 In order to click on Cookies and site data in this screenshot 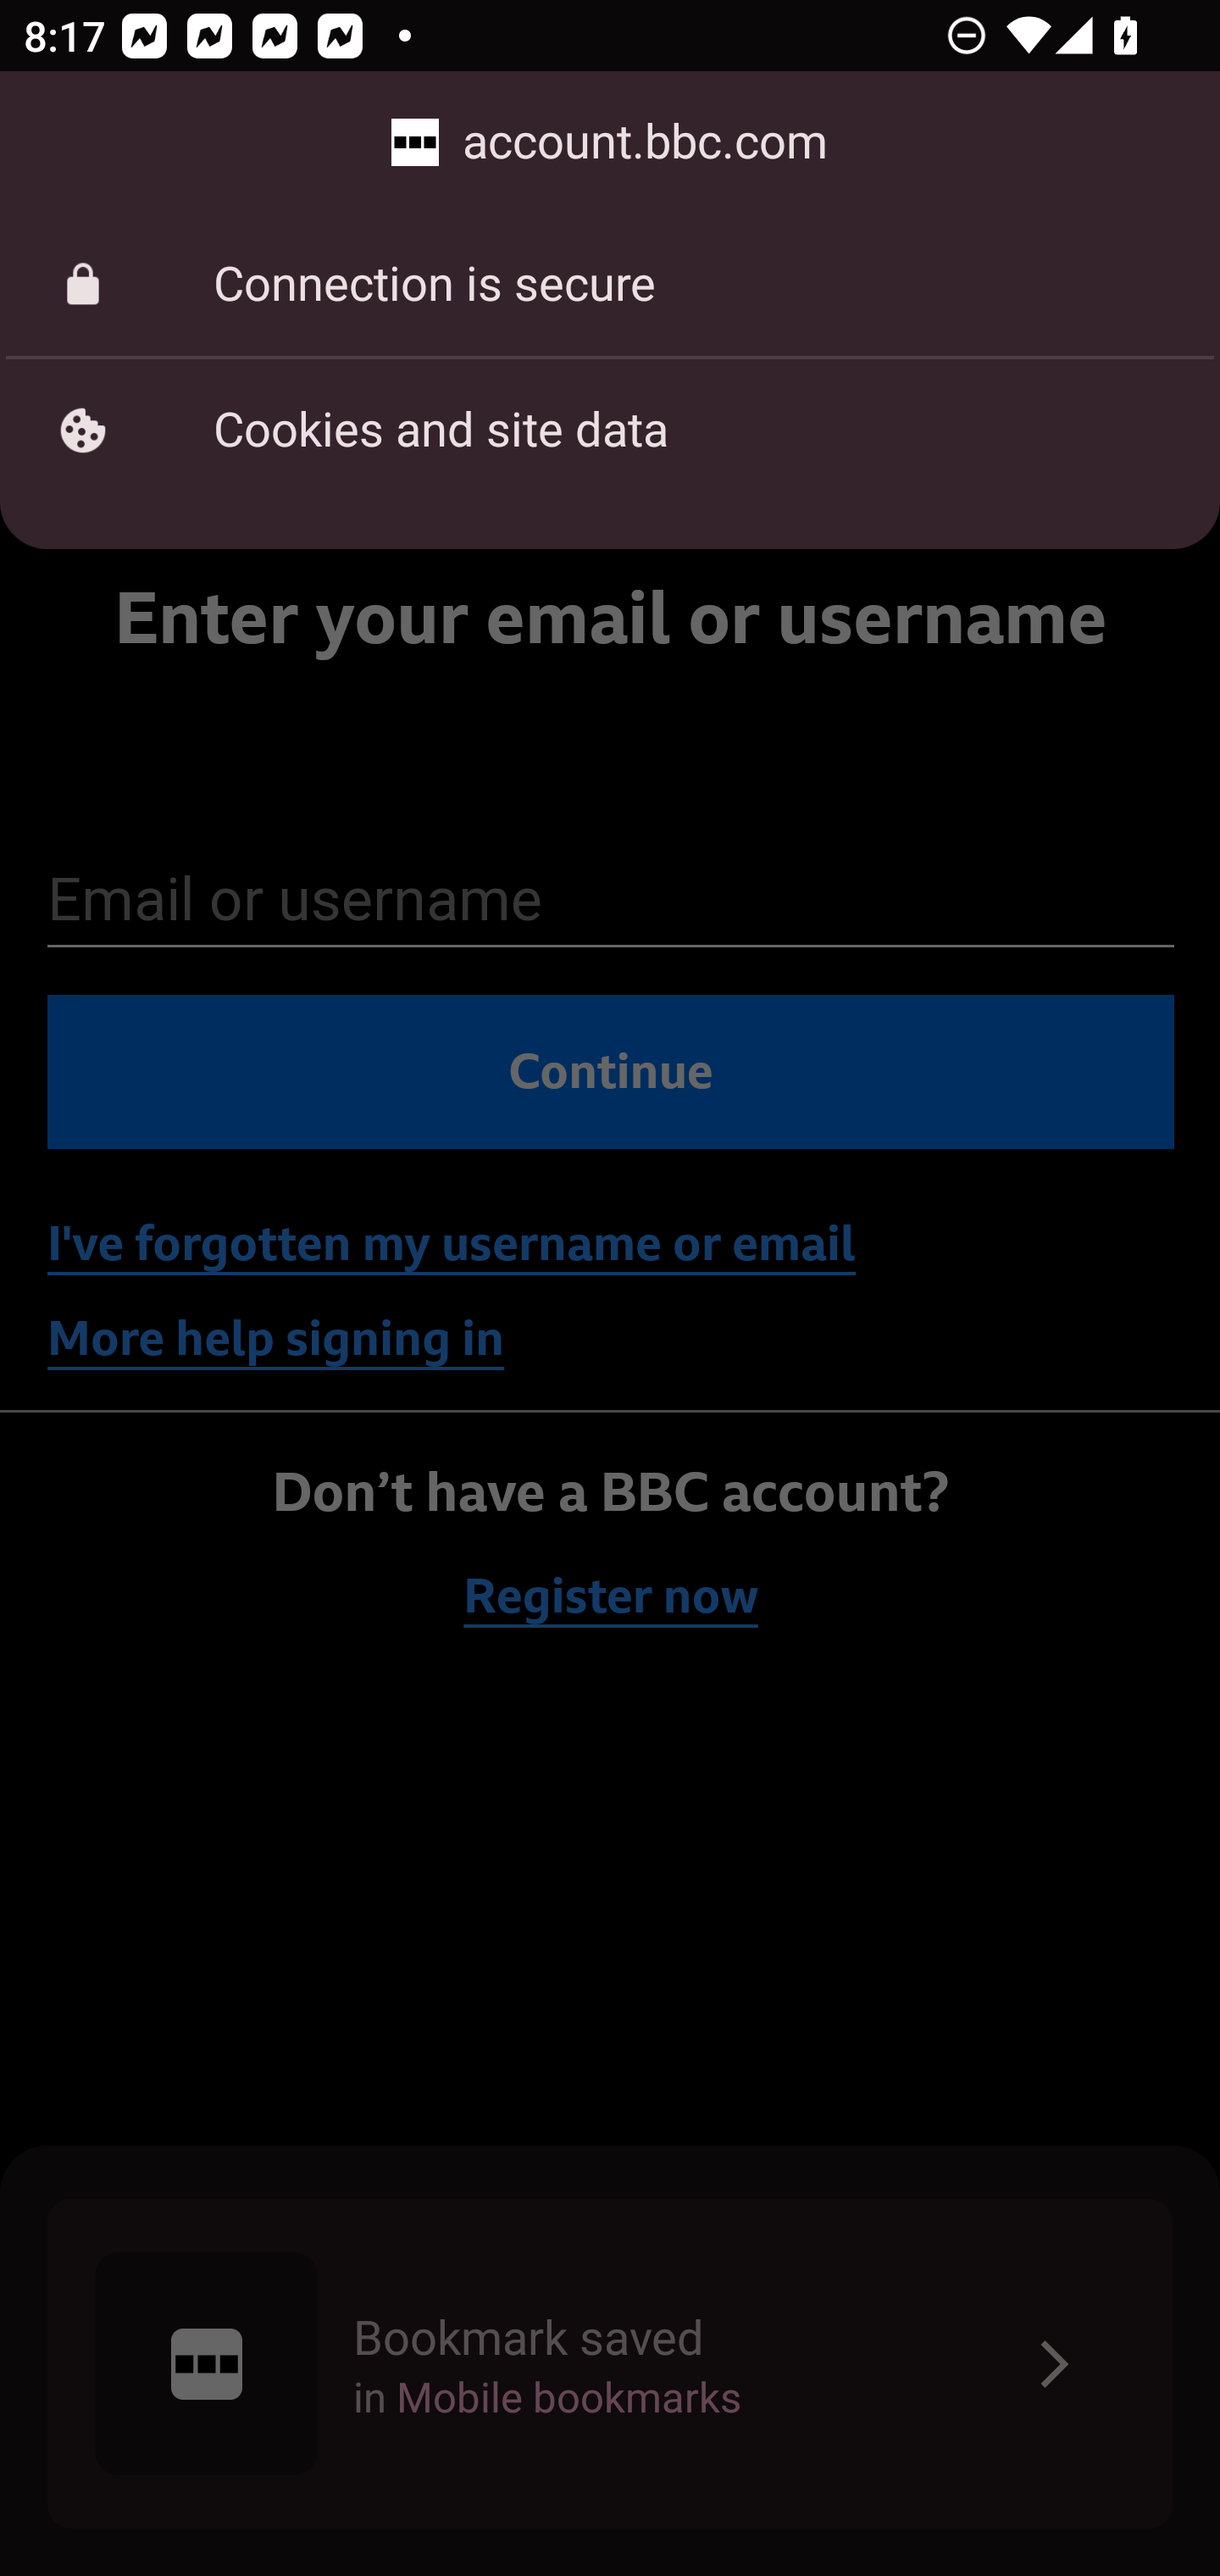, I will do `click(610, 430)`.